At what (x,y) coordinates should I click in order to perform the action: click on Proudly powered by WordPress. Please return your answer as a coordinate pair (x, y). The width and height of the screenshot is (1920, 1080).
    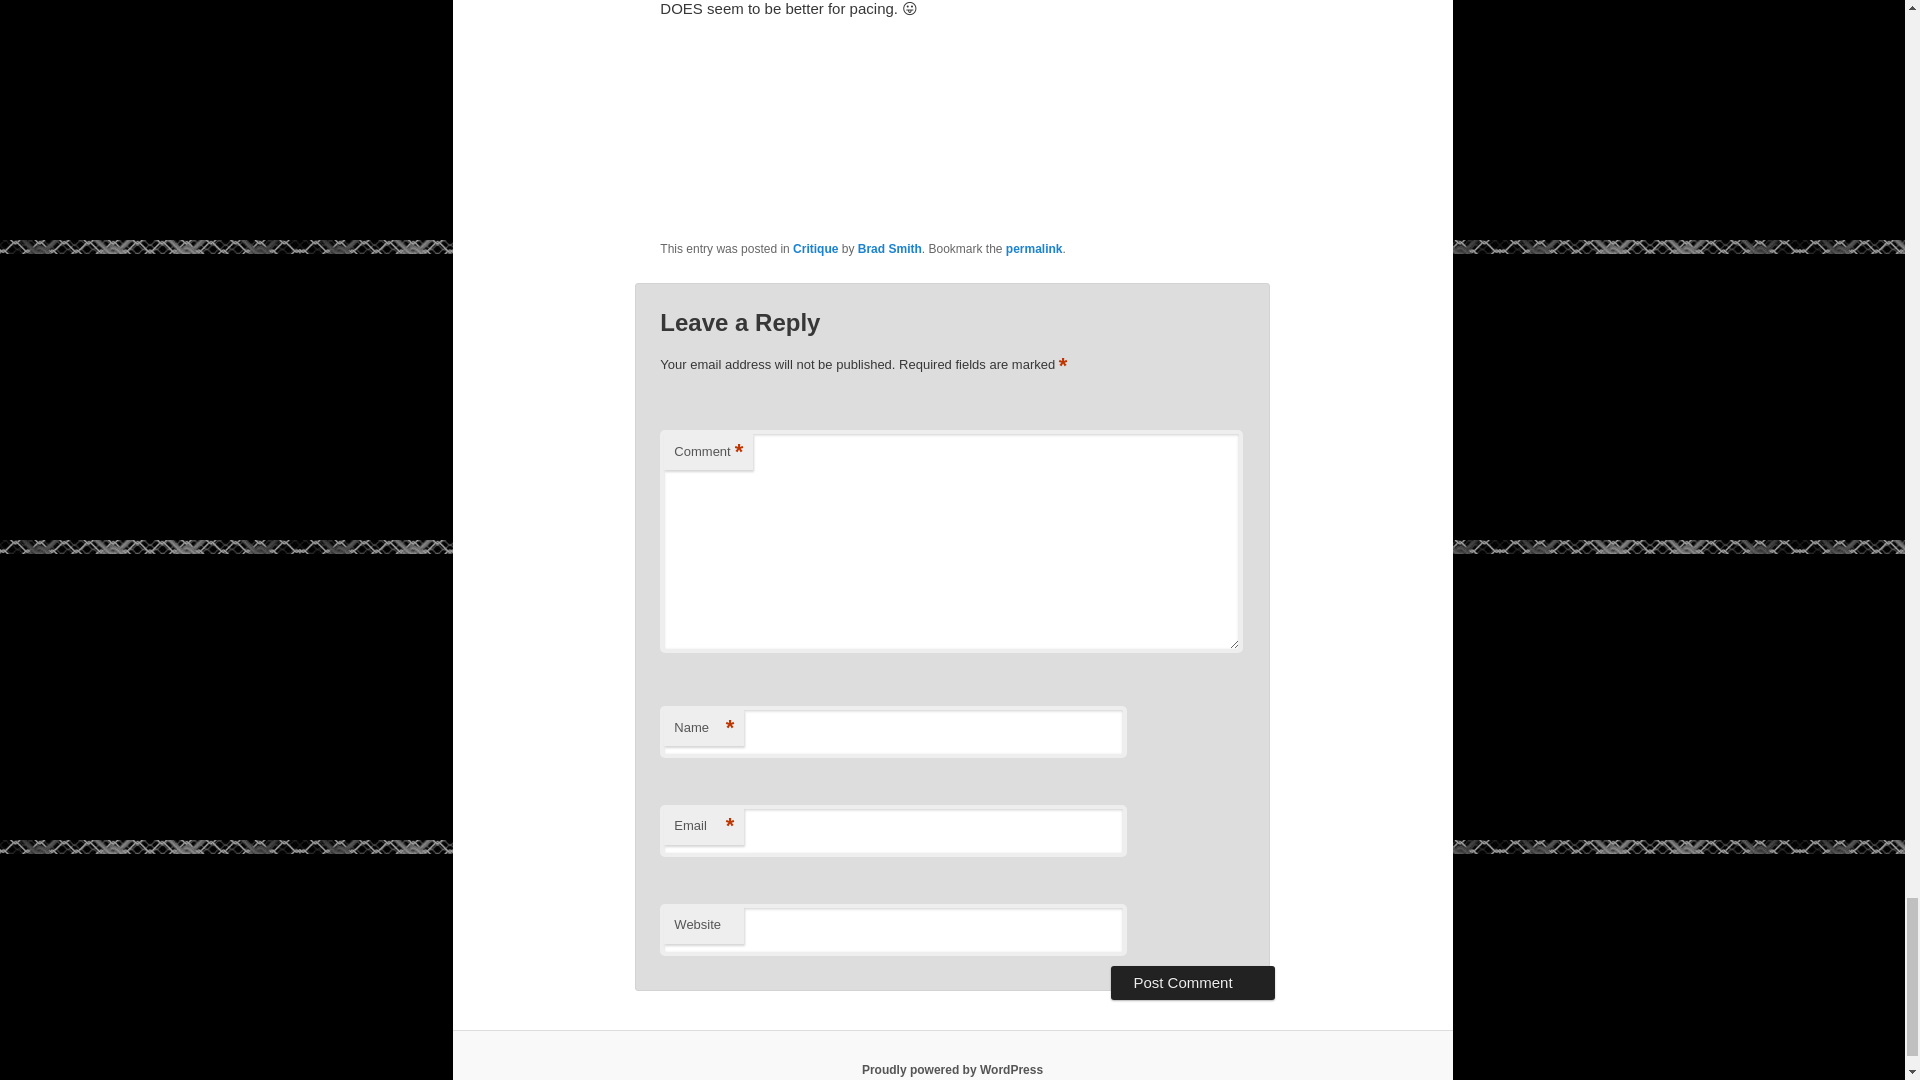
    Looking at the image, I should click on (952, 1069).